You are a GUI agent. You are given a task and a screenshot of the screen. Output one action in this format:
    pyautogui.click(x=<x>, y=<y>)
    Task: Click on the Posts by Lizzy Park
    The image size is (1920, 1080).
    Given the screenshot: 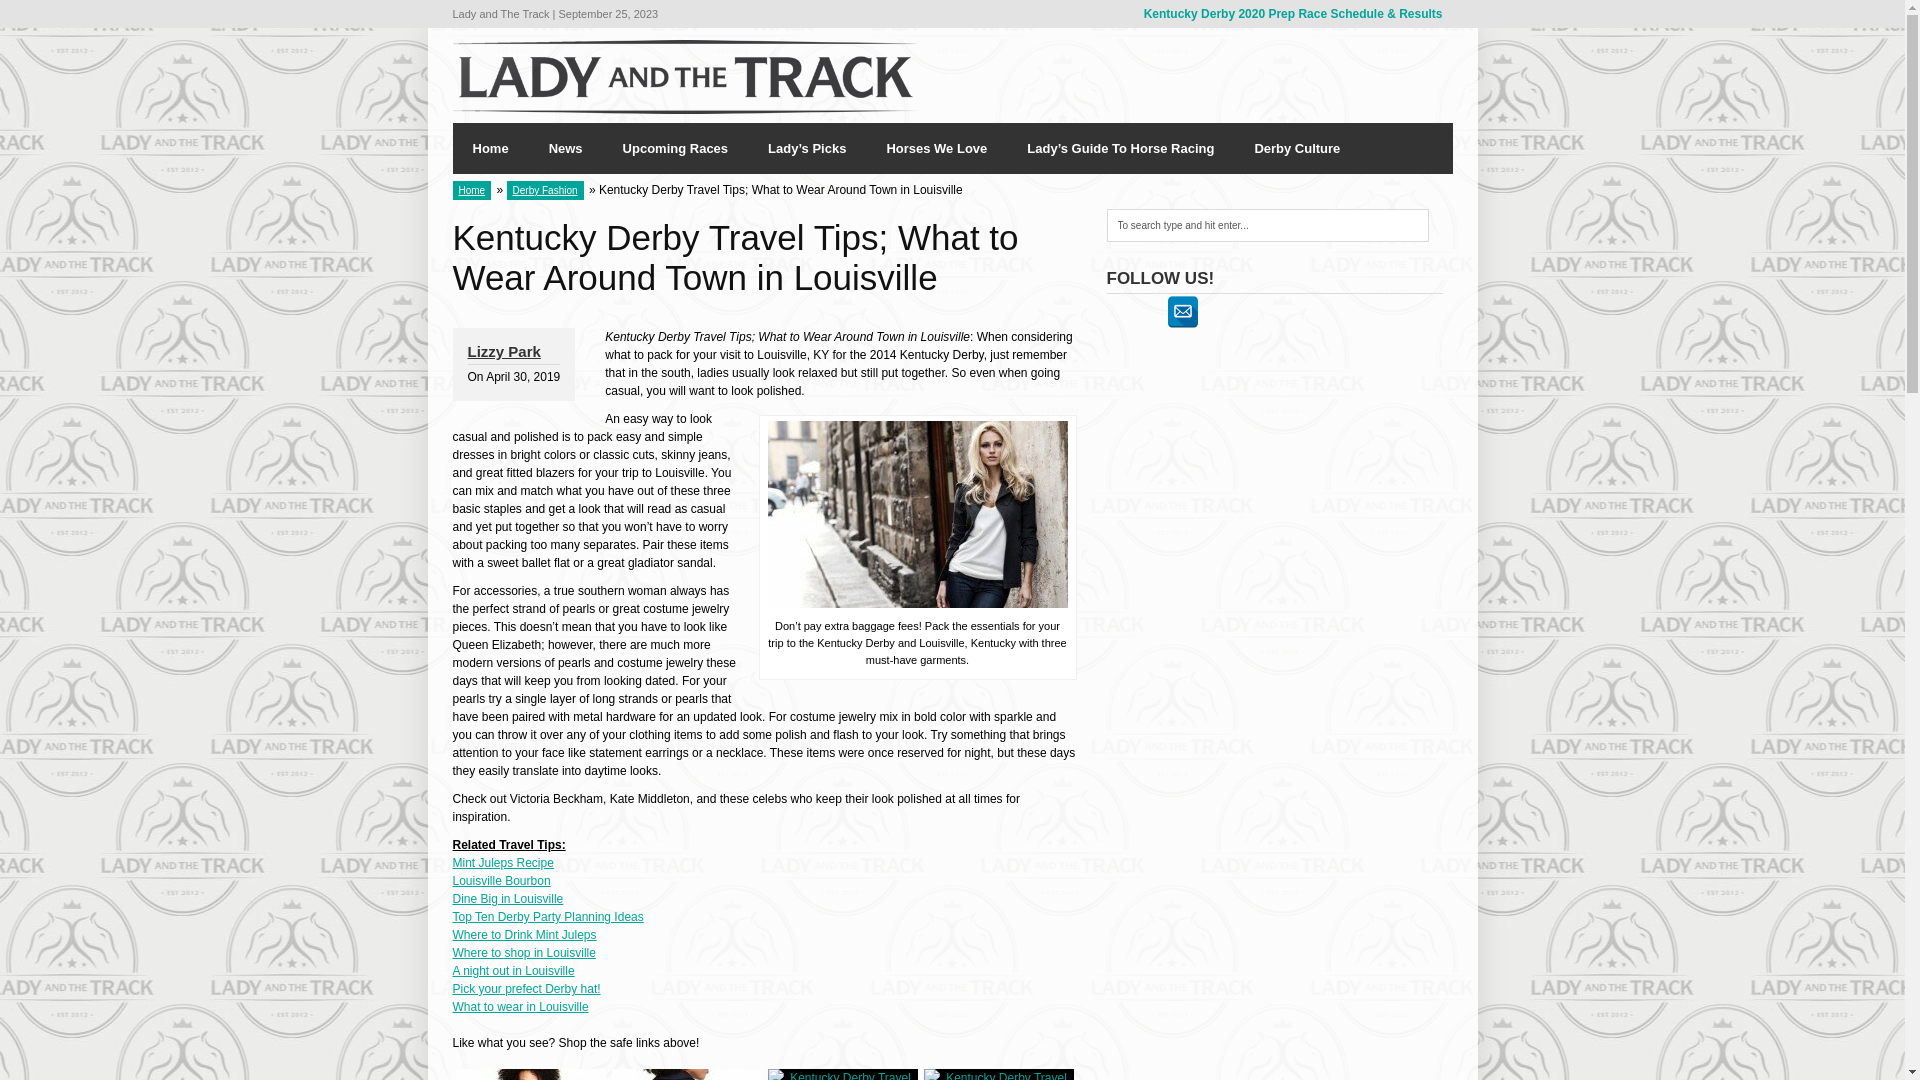 What is the action you would take?
    pyautogui.click(x=504, y=351)
    